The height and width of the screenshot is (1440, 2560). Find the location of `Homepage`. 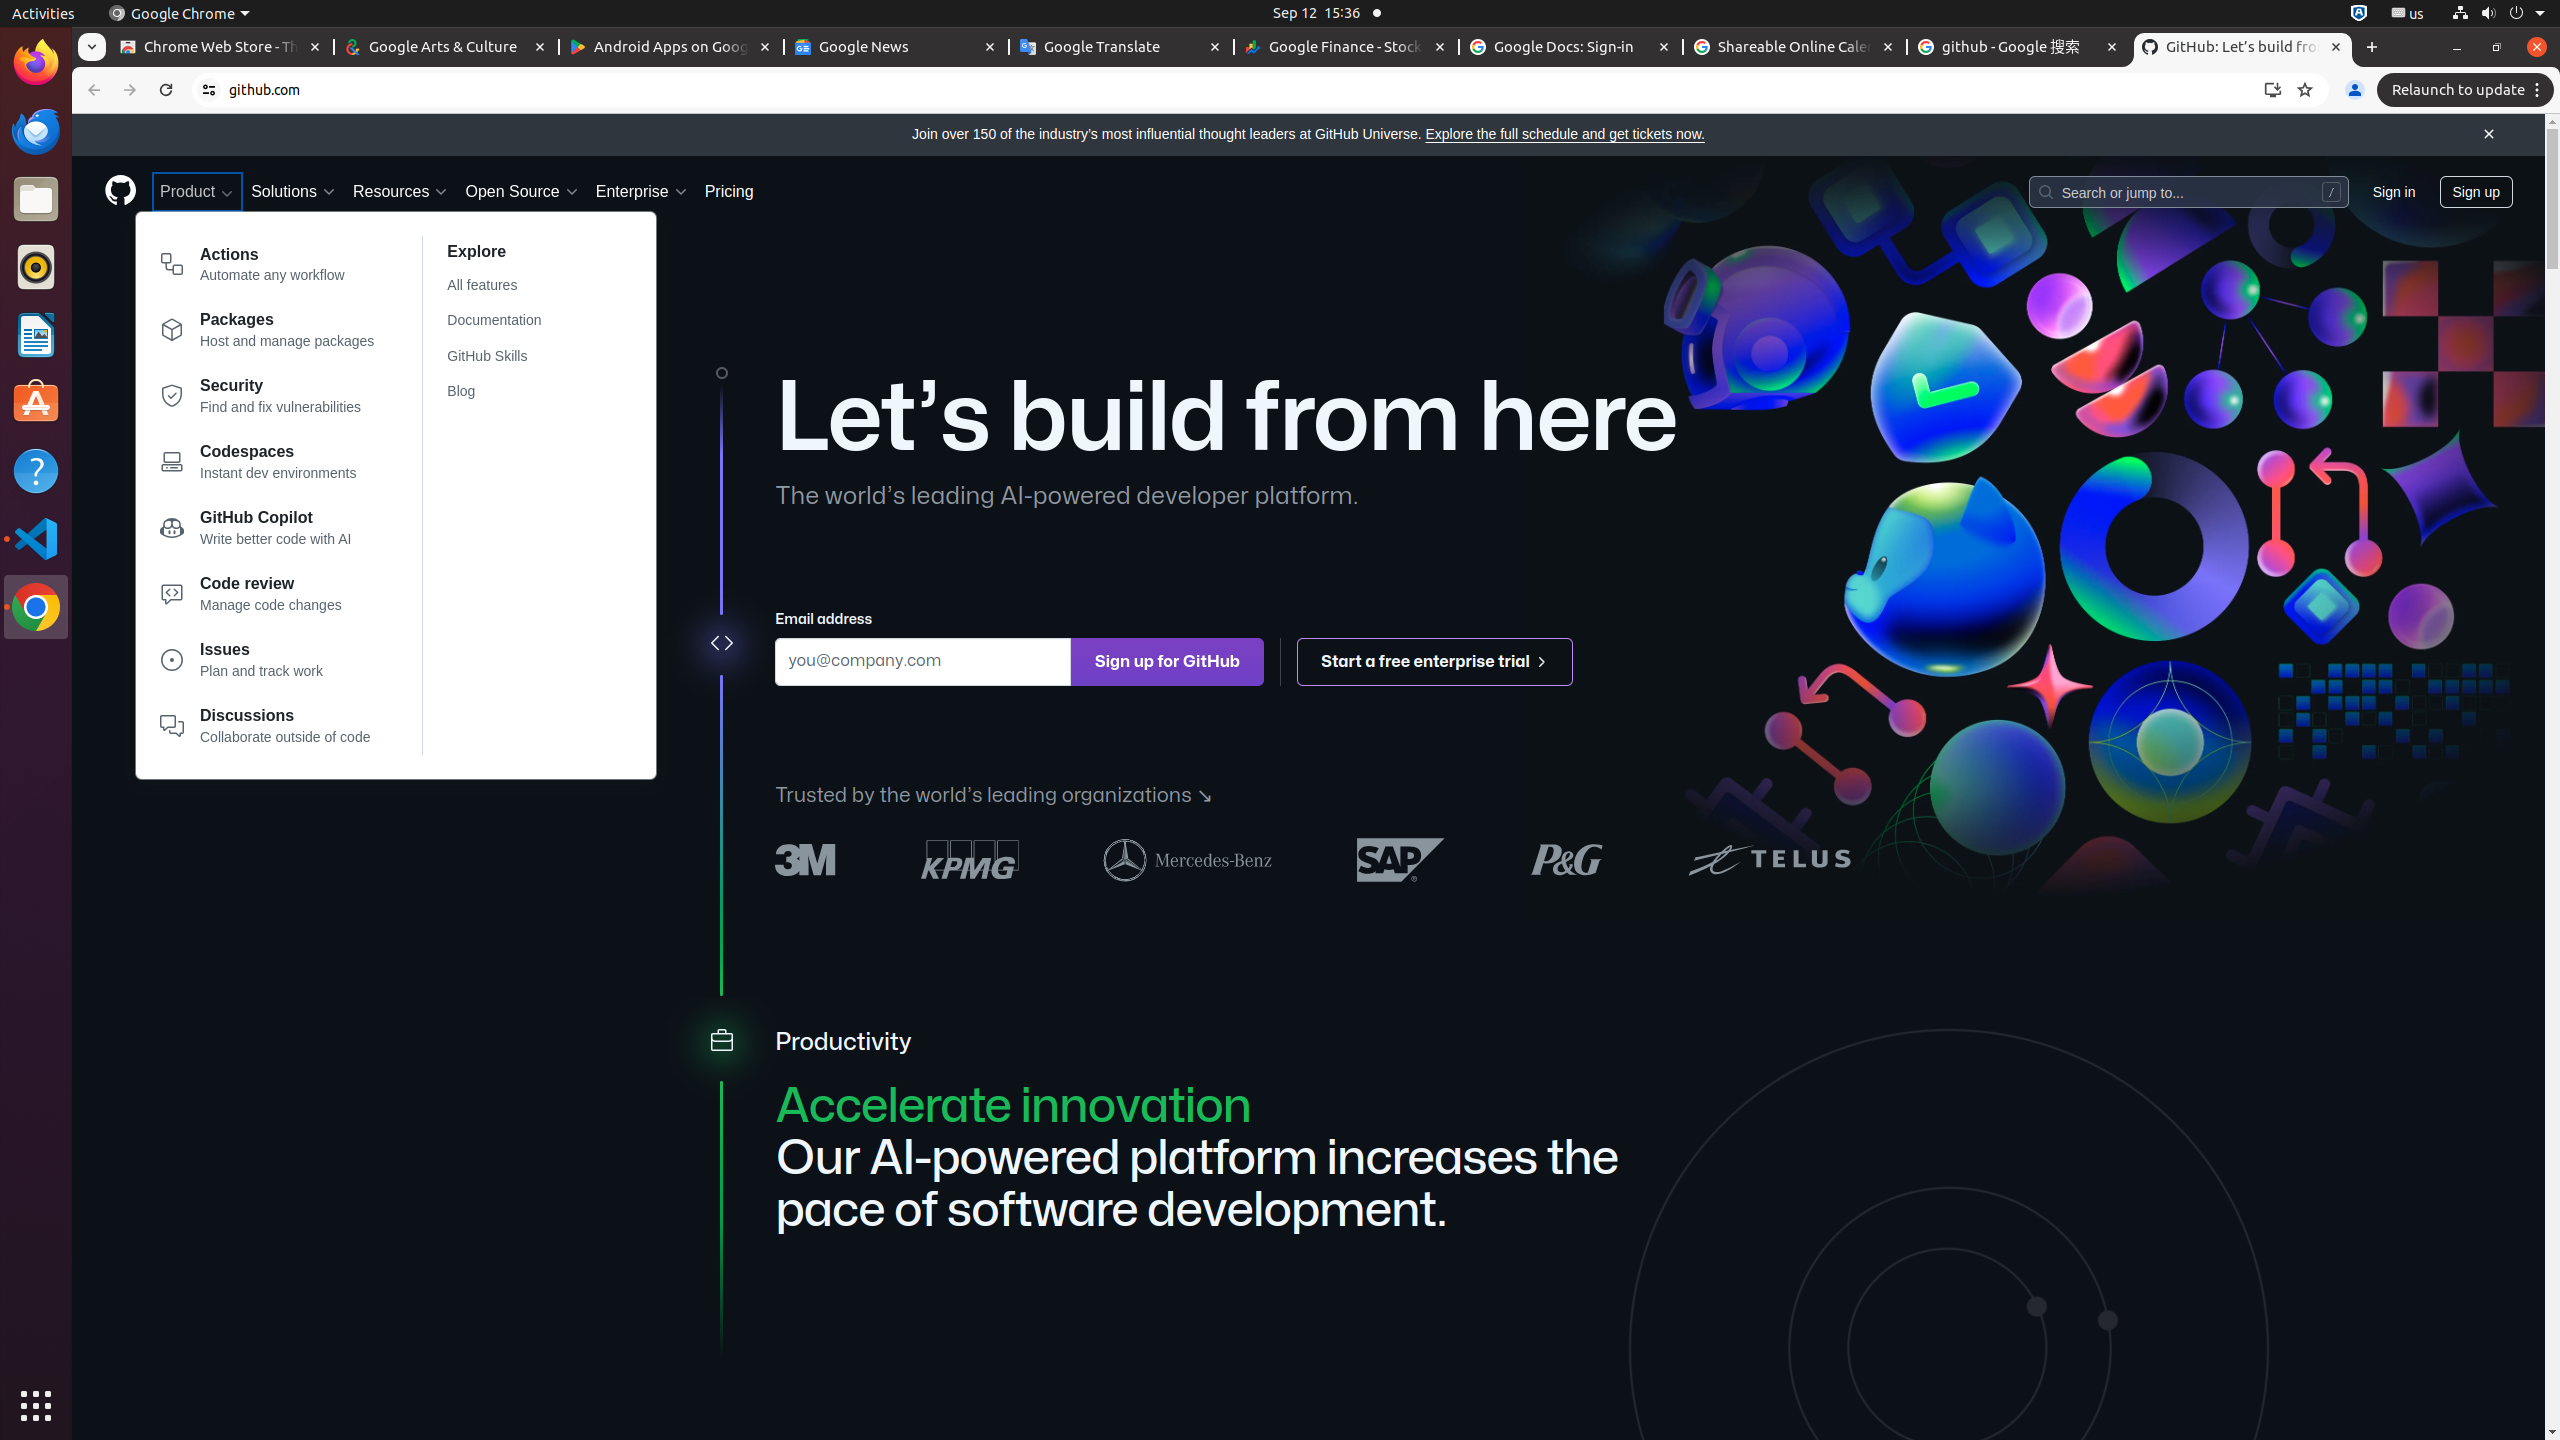

Homepage is located at coordinates (120, 192).